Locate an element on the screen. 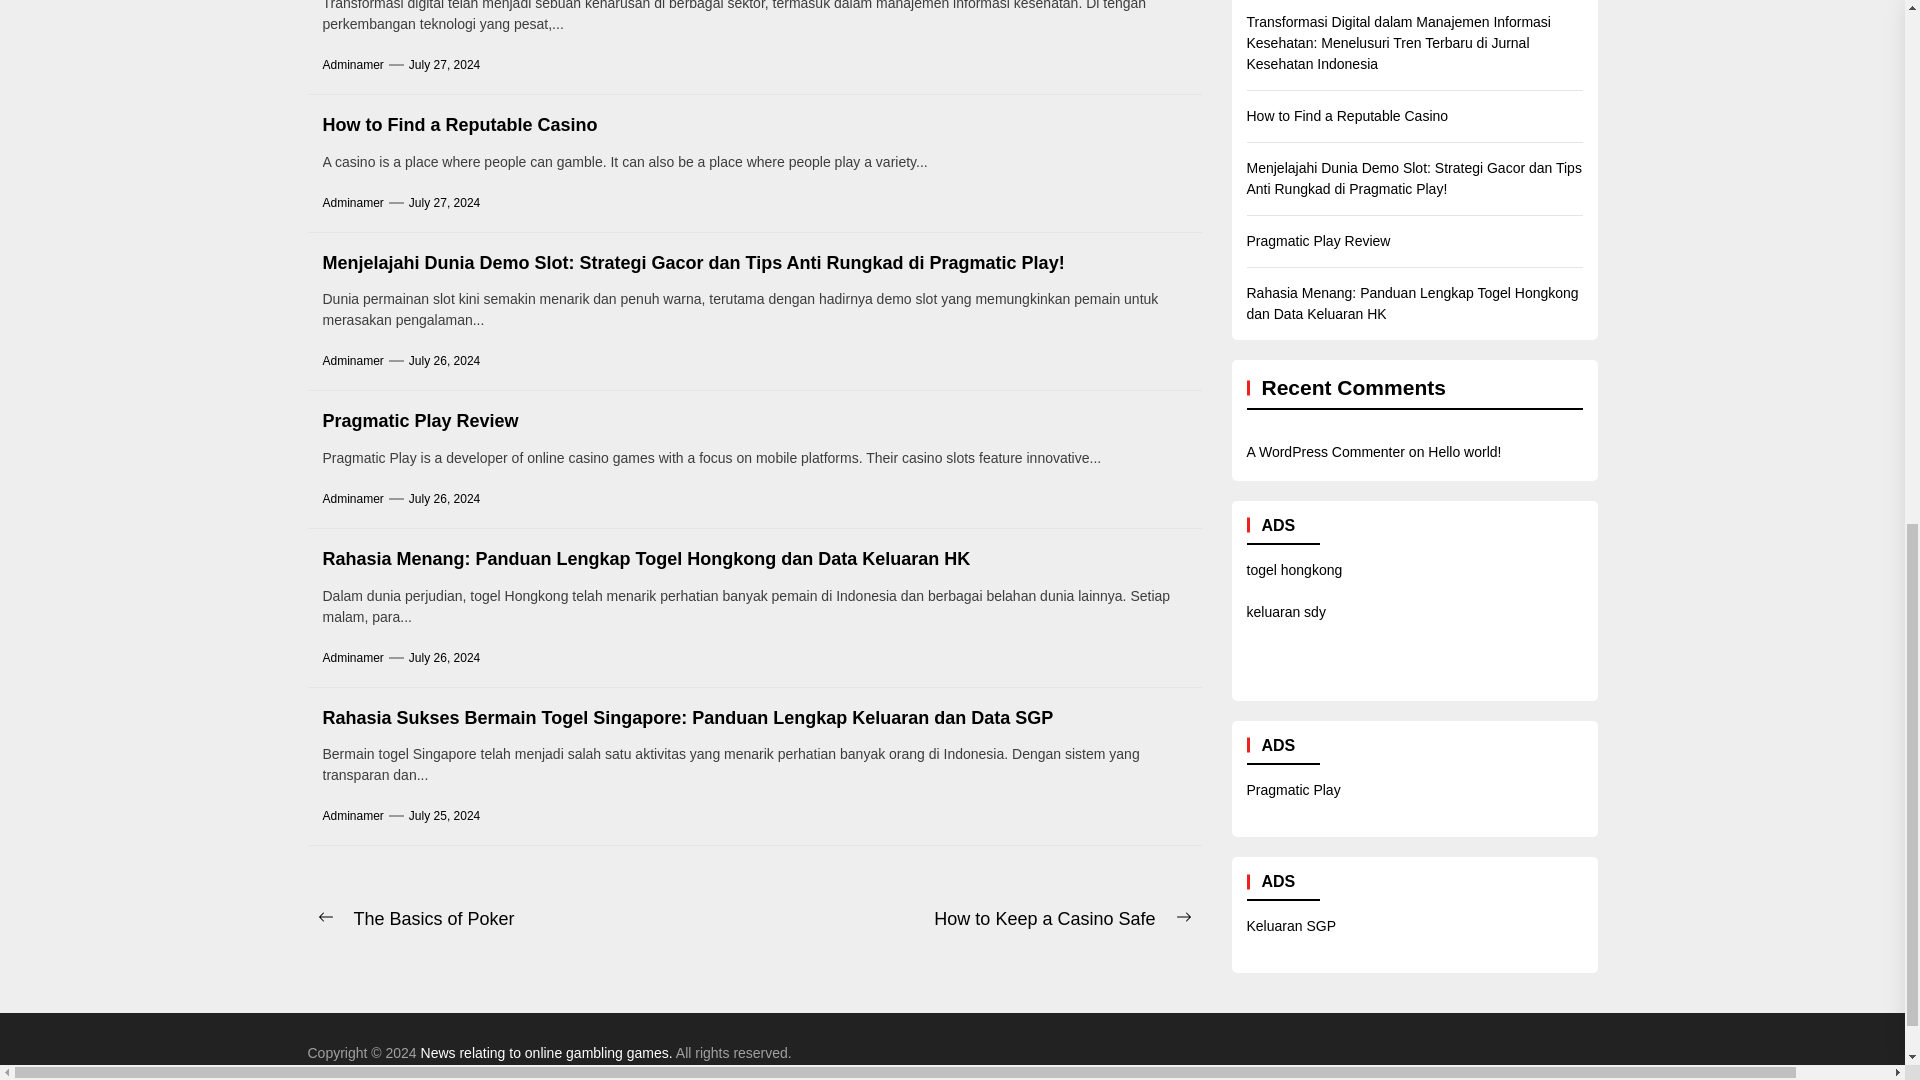 The height and width of the screenshot is (1080, 1920). December 2022 is located at coordinates (1664, 45).